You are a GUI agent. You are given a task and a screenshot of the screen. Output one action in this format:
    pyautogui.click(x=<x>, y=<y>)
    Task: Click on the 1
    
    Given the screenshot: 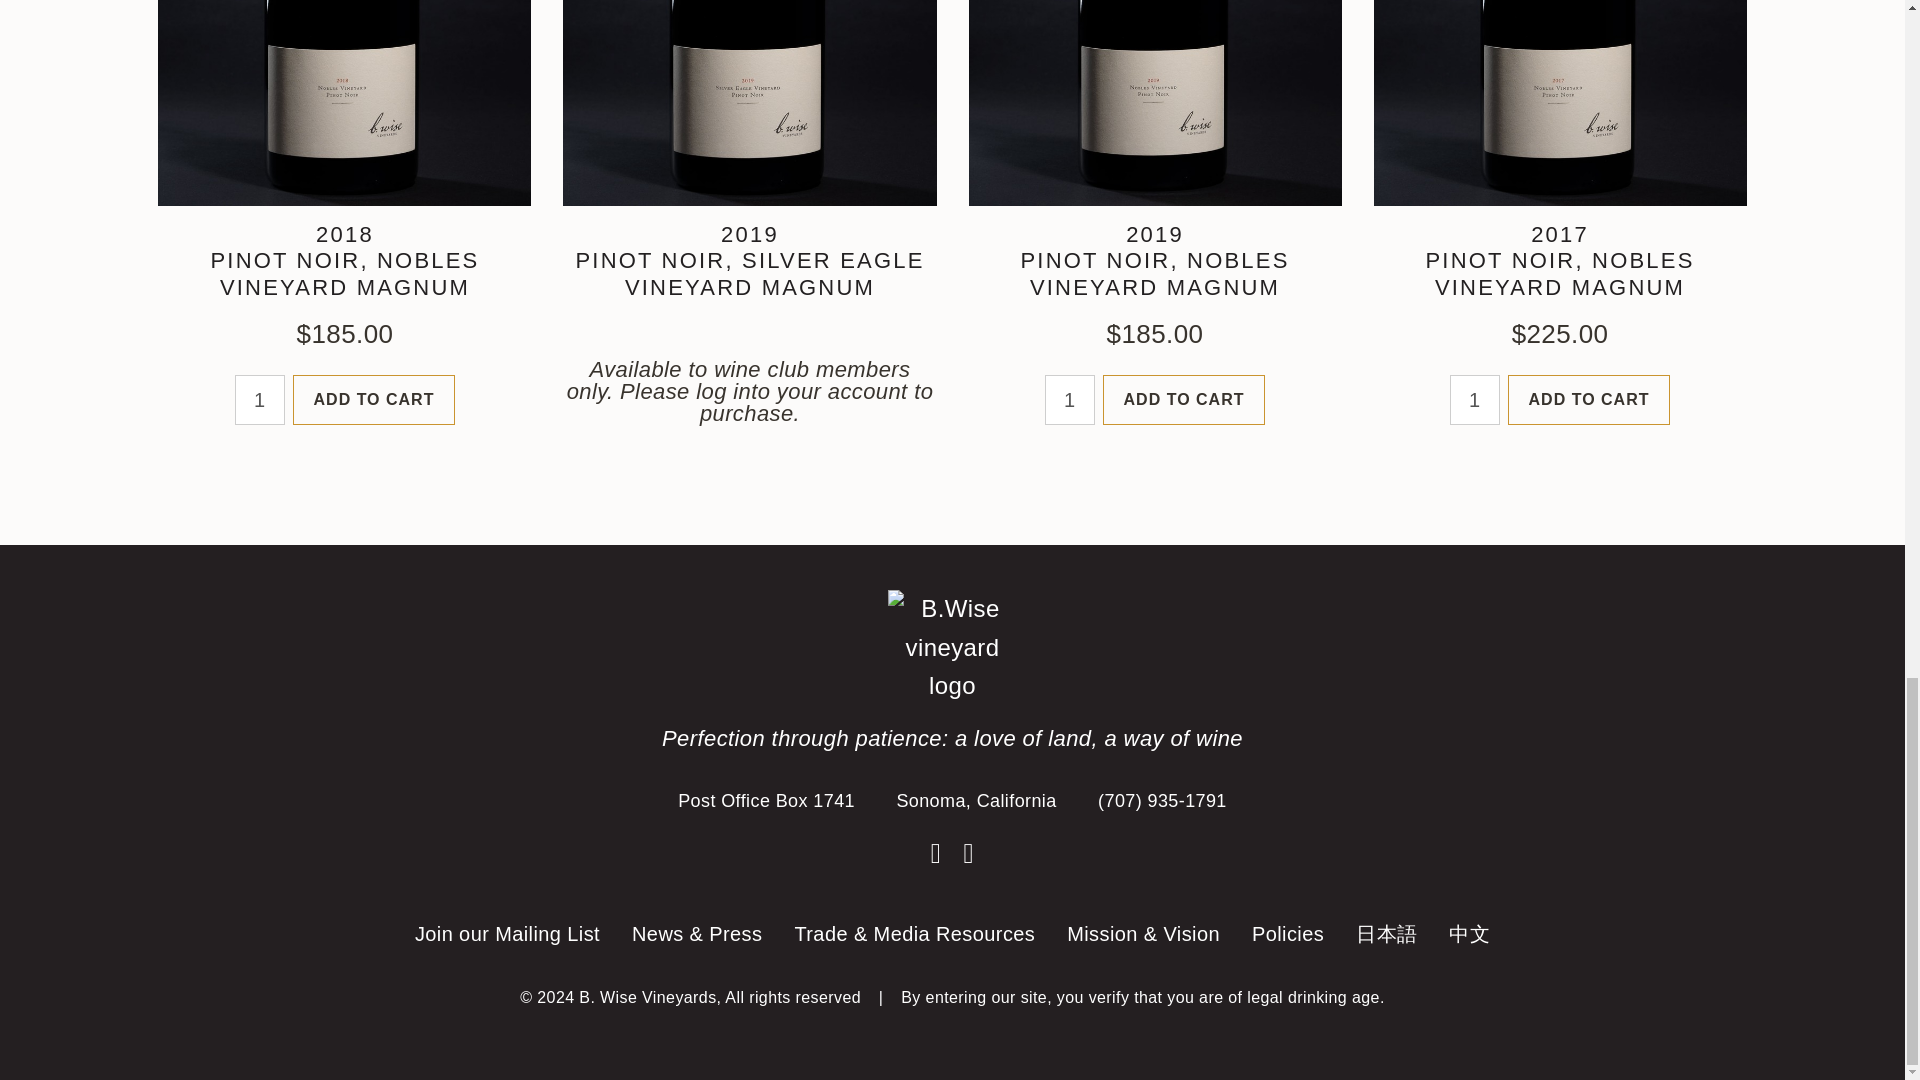 What is the action you would take?
    pyautogui.click(x=1474, y=400)
    